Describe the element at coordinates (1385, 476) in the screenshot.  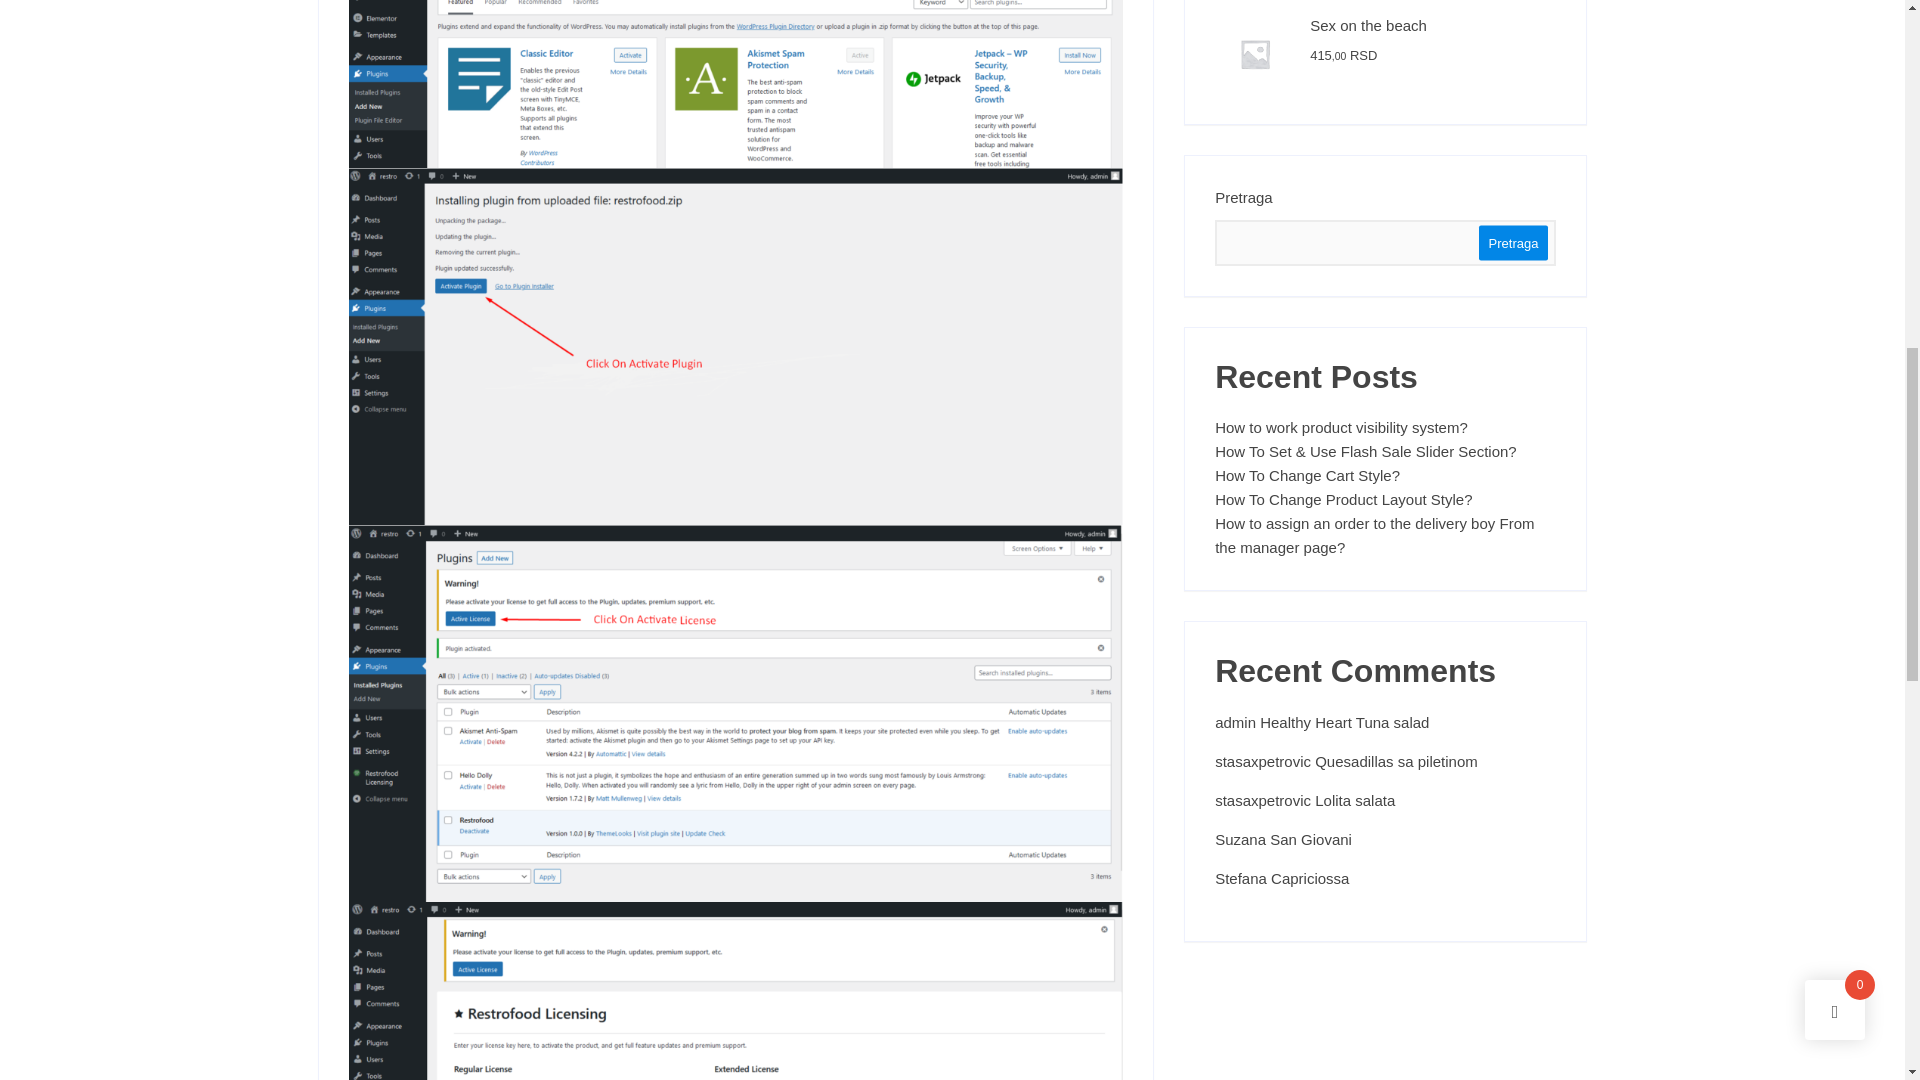
I see `How To Change Cart Style?` at that location.